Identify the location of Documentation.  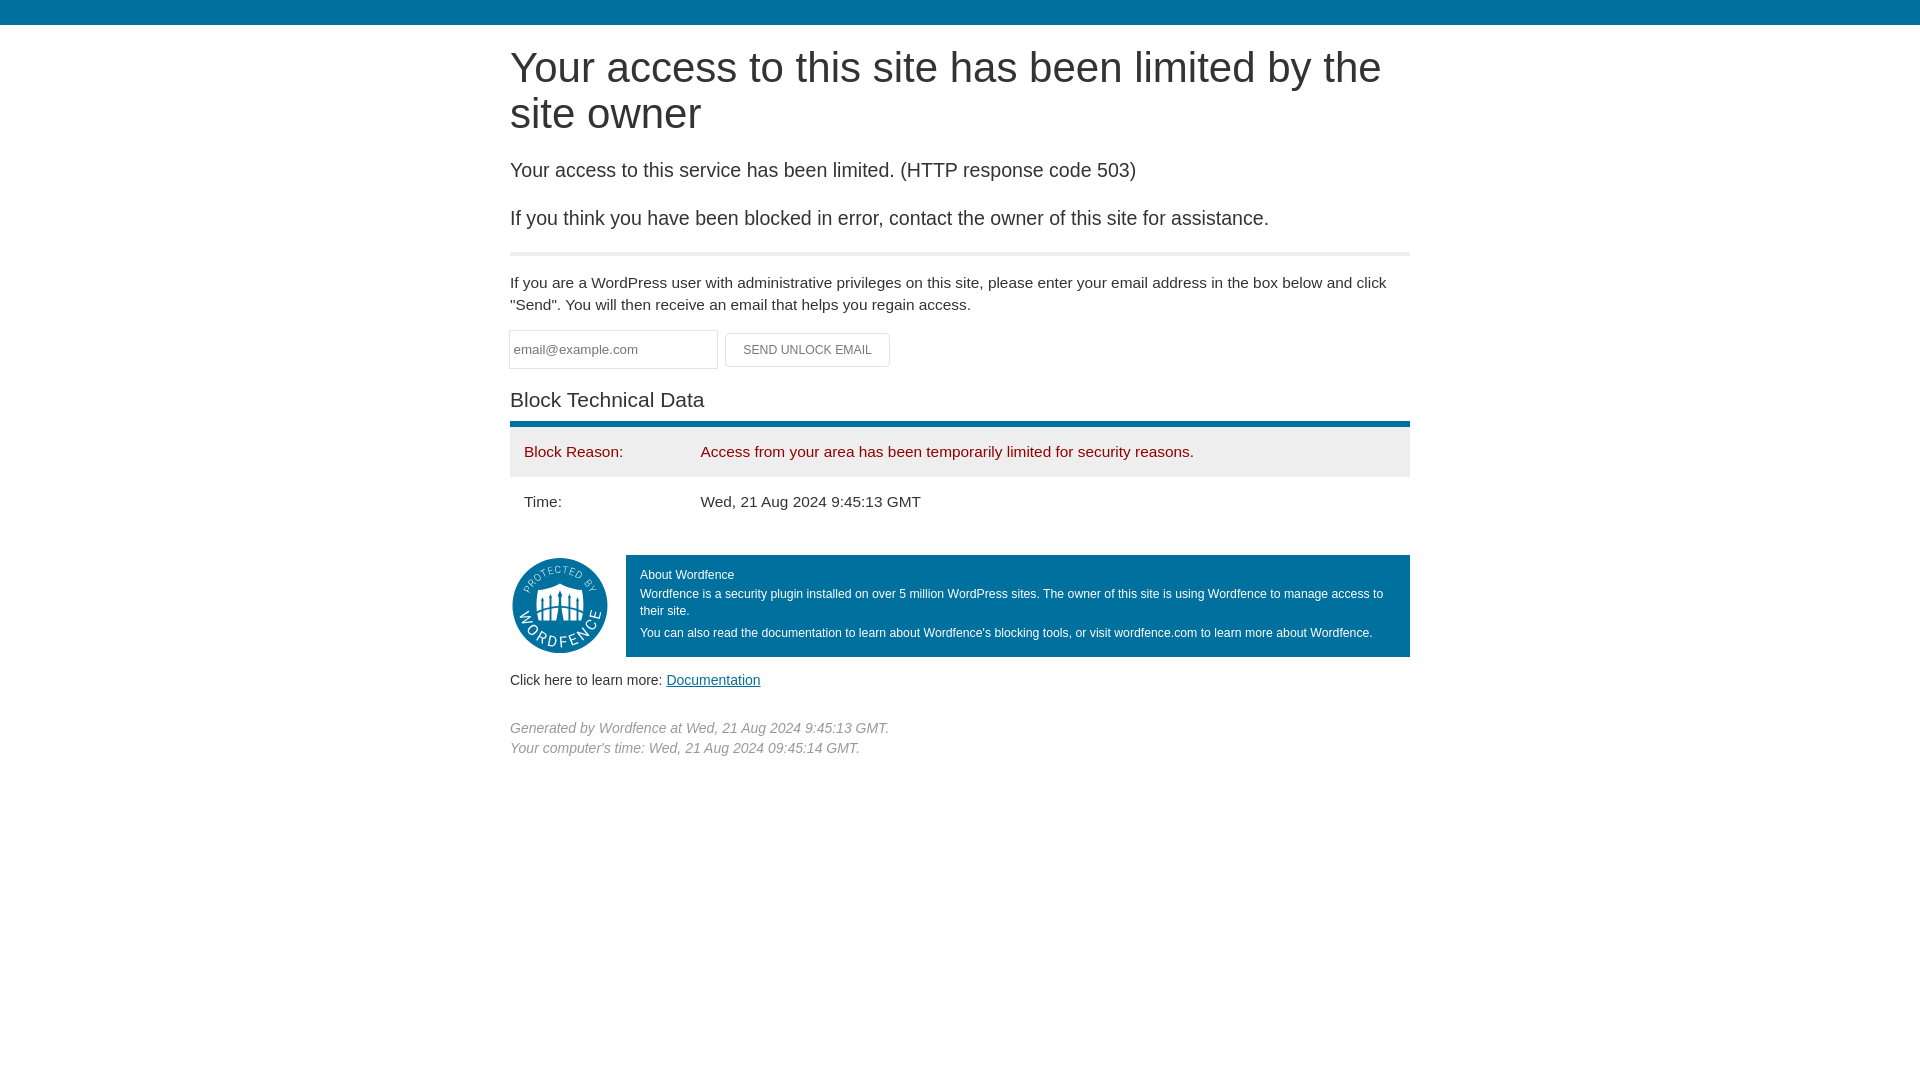
(713, 679).